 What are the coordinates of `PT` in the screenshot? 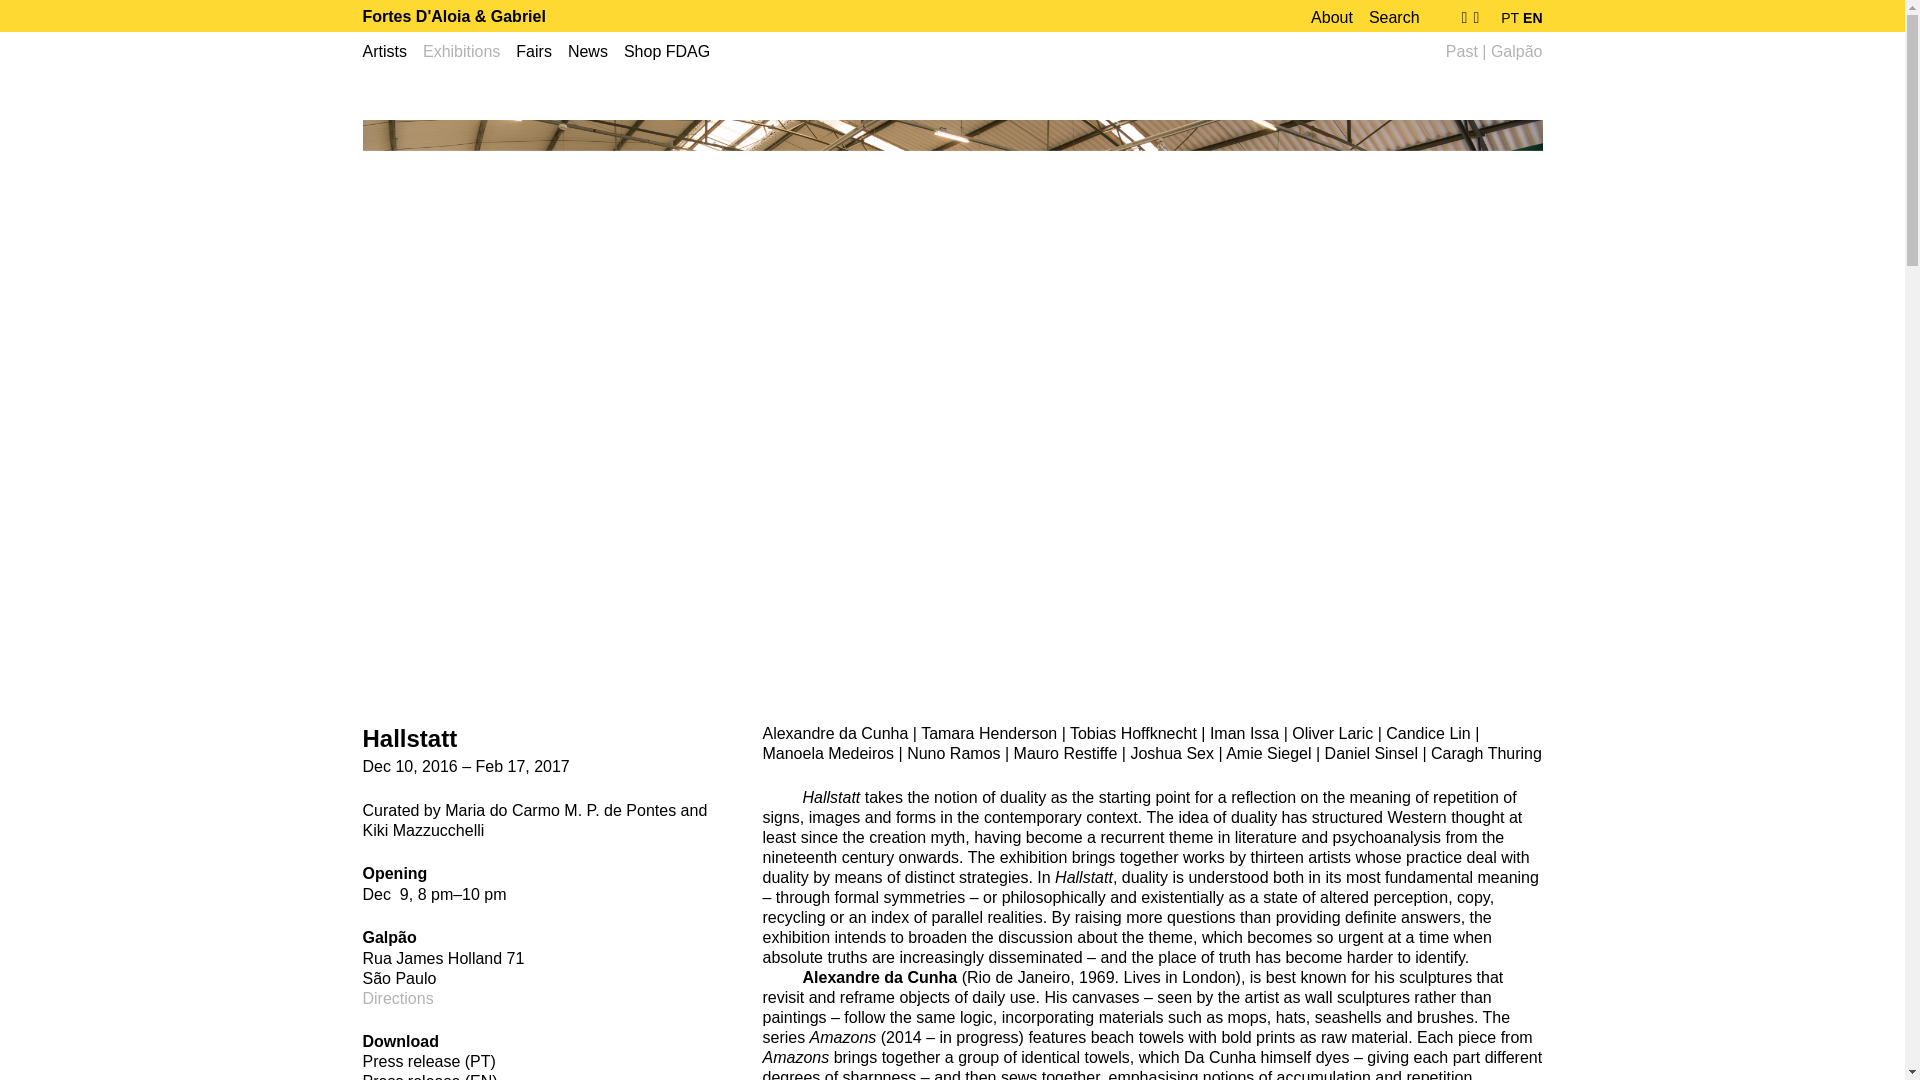 It's located at (1508, 17).